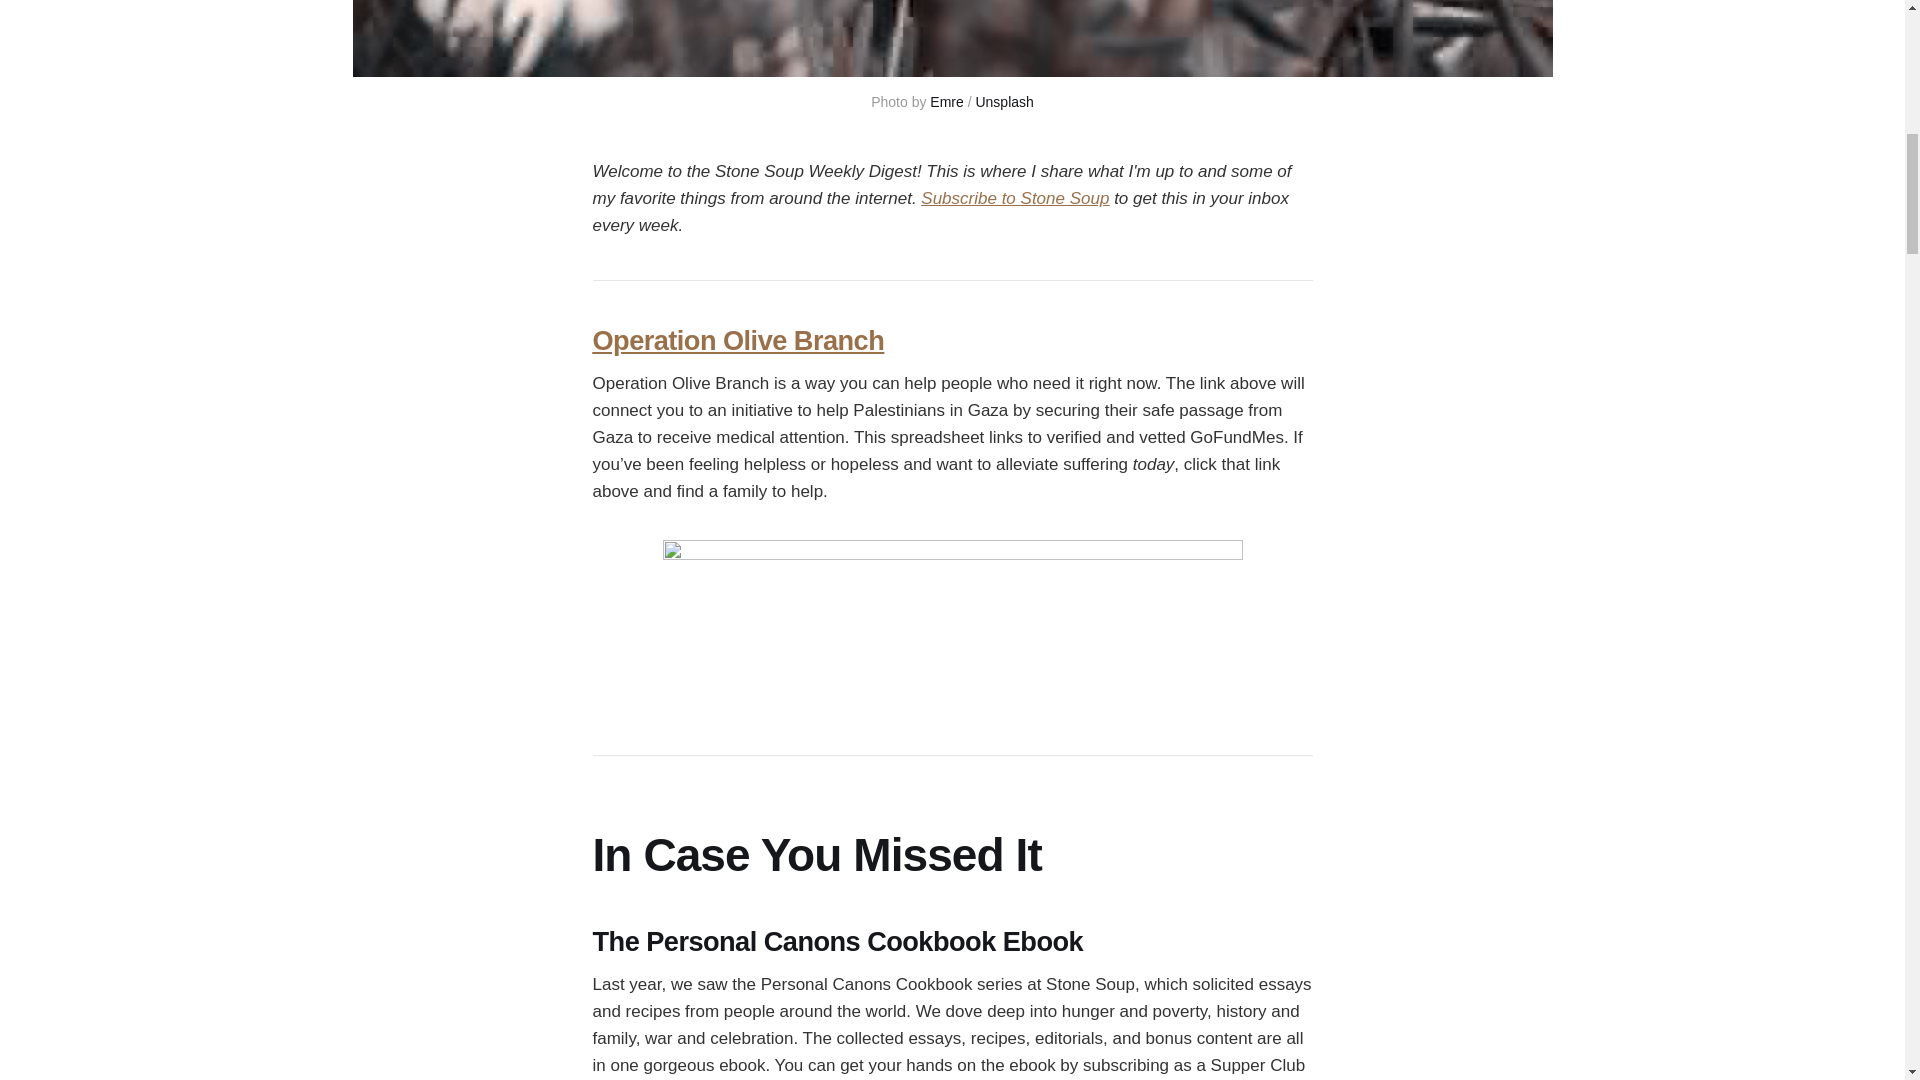  What do you see at coordinates (1004, 102) in the screenshot?
I see `Unsplash` at bounding box center [1004, 102].